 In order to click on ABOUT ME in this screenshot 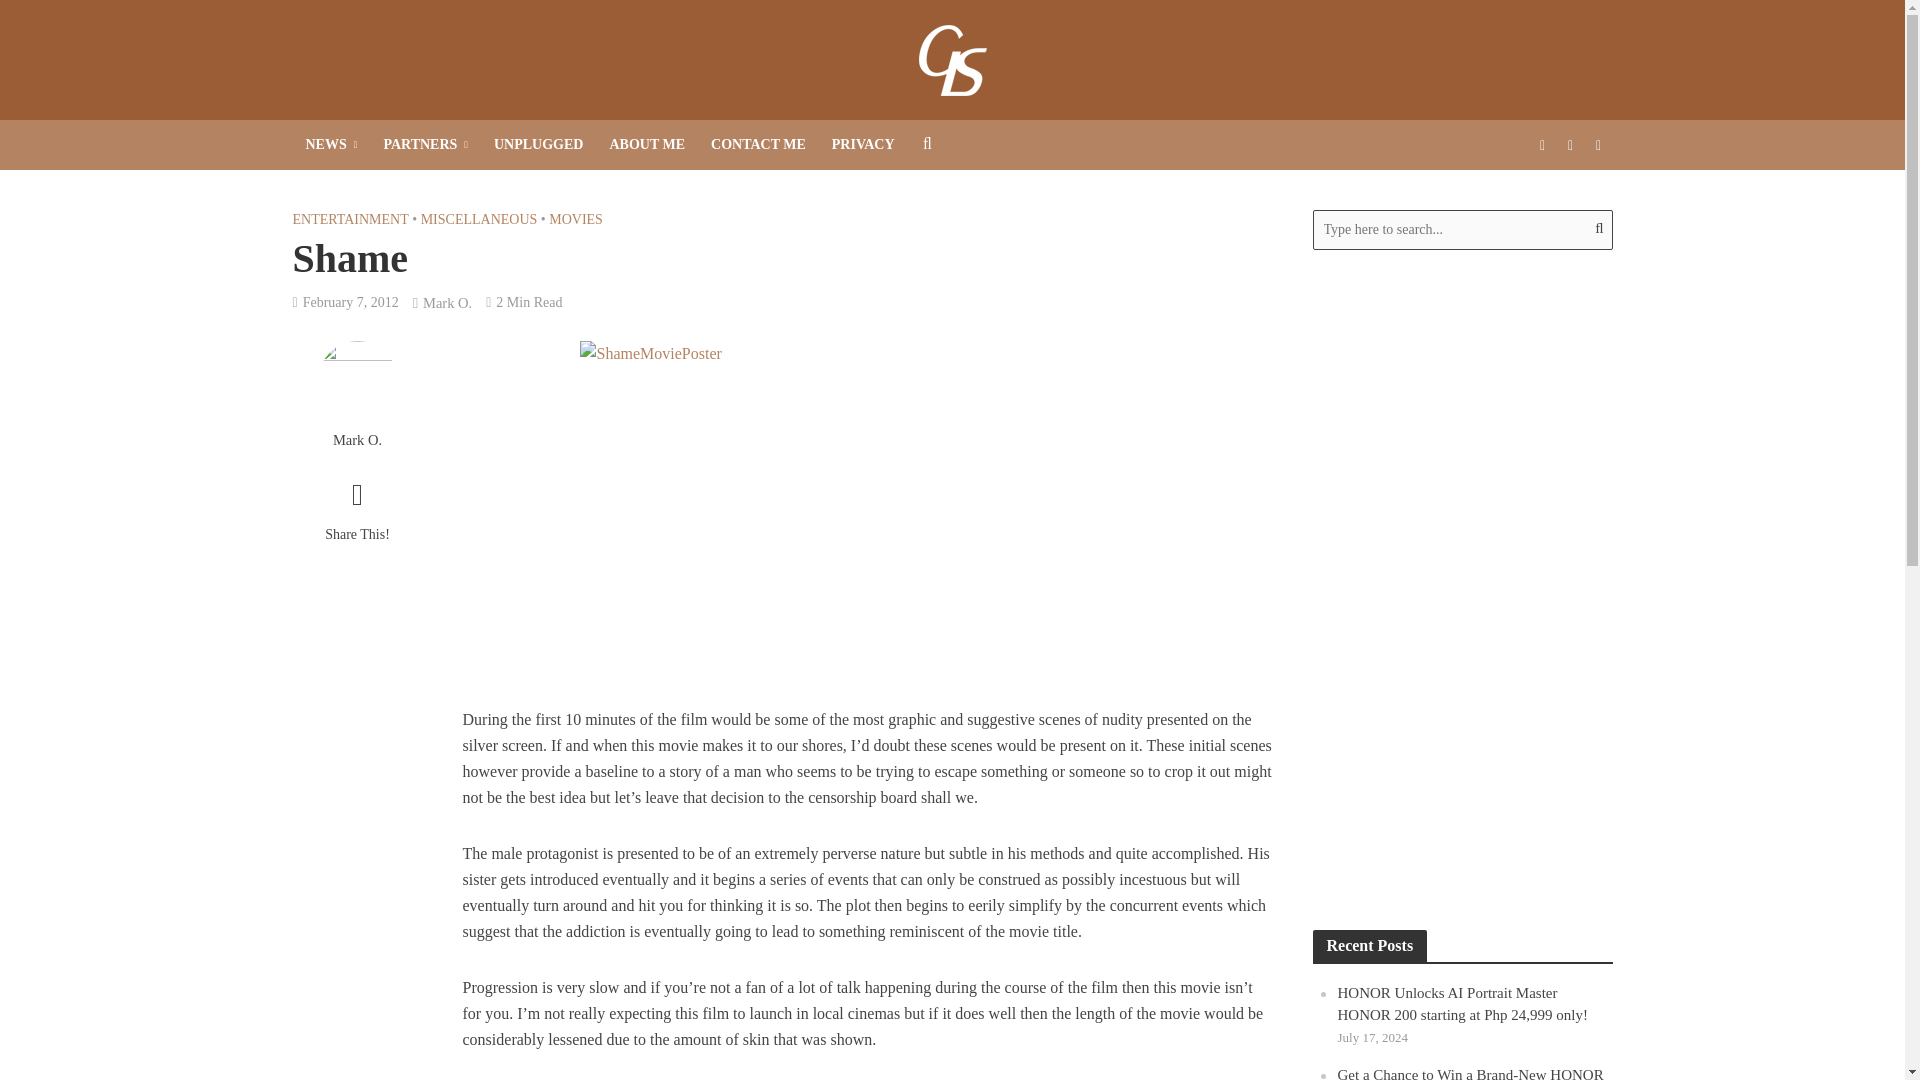, I will do `click(646, 144)`.